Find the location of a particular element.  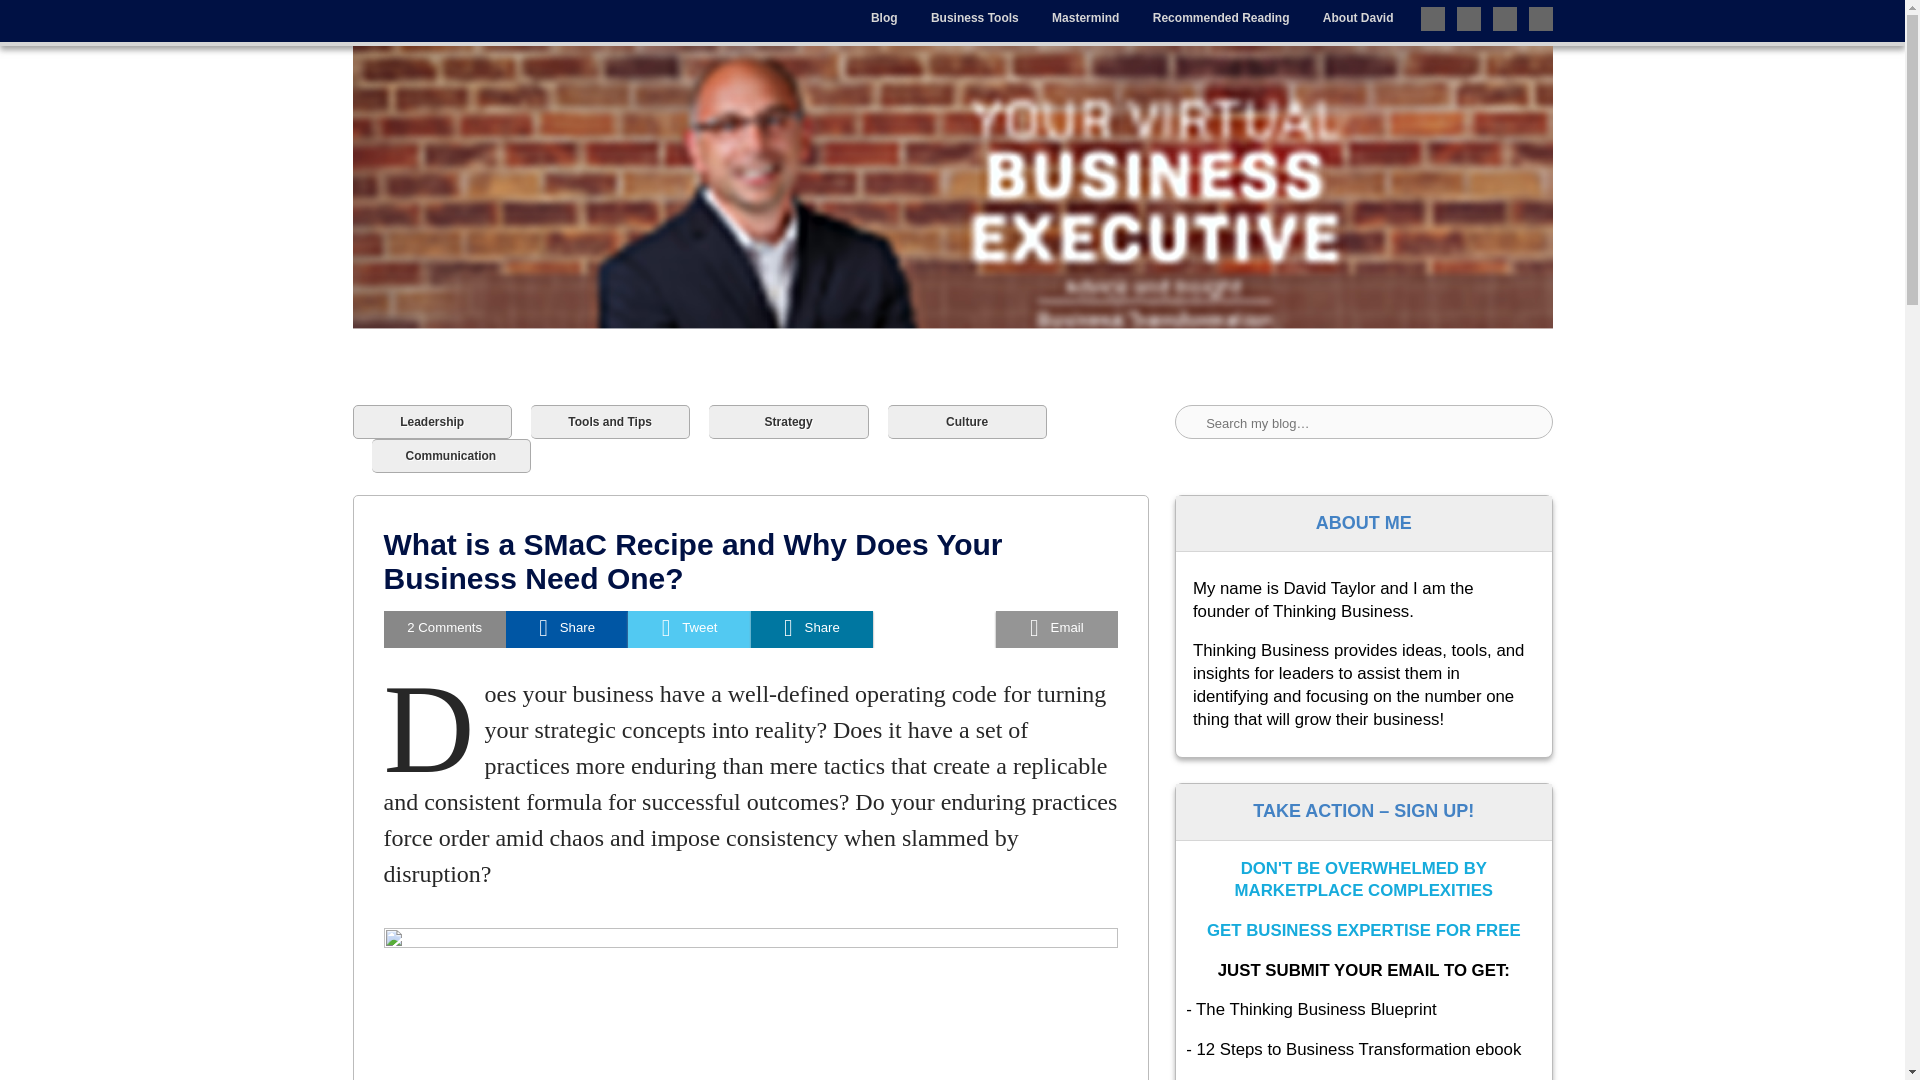

Culture is located at coordinates (966, 100).